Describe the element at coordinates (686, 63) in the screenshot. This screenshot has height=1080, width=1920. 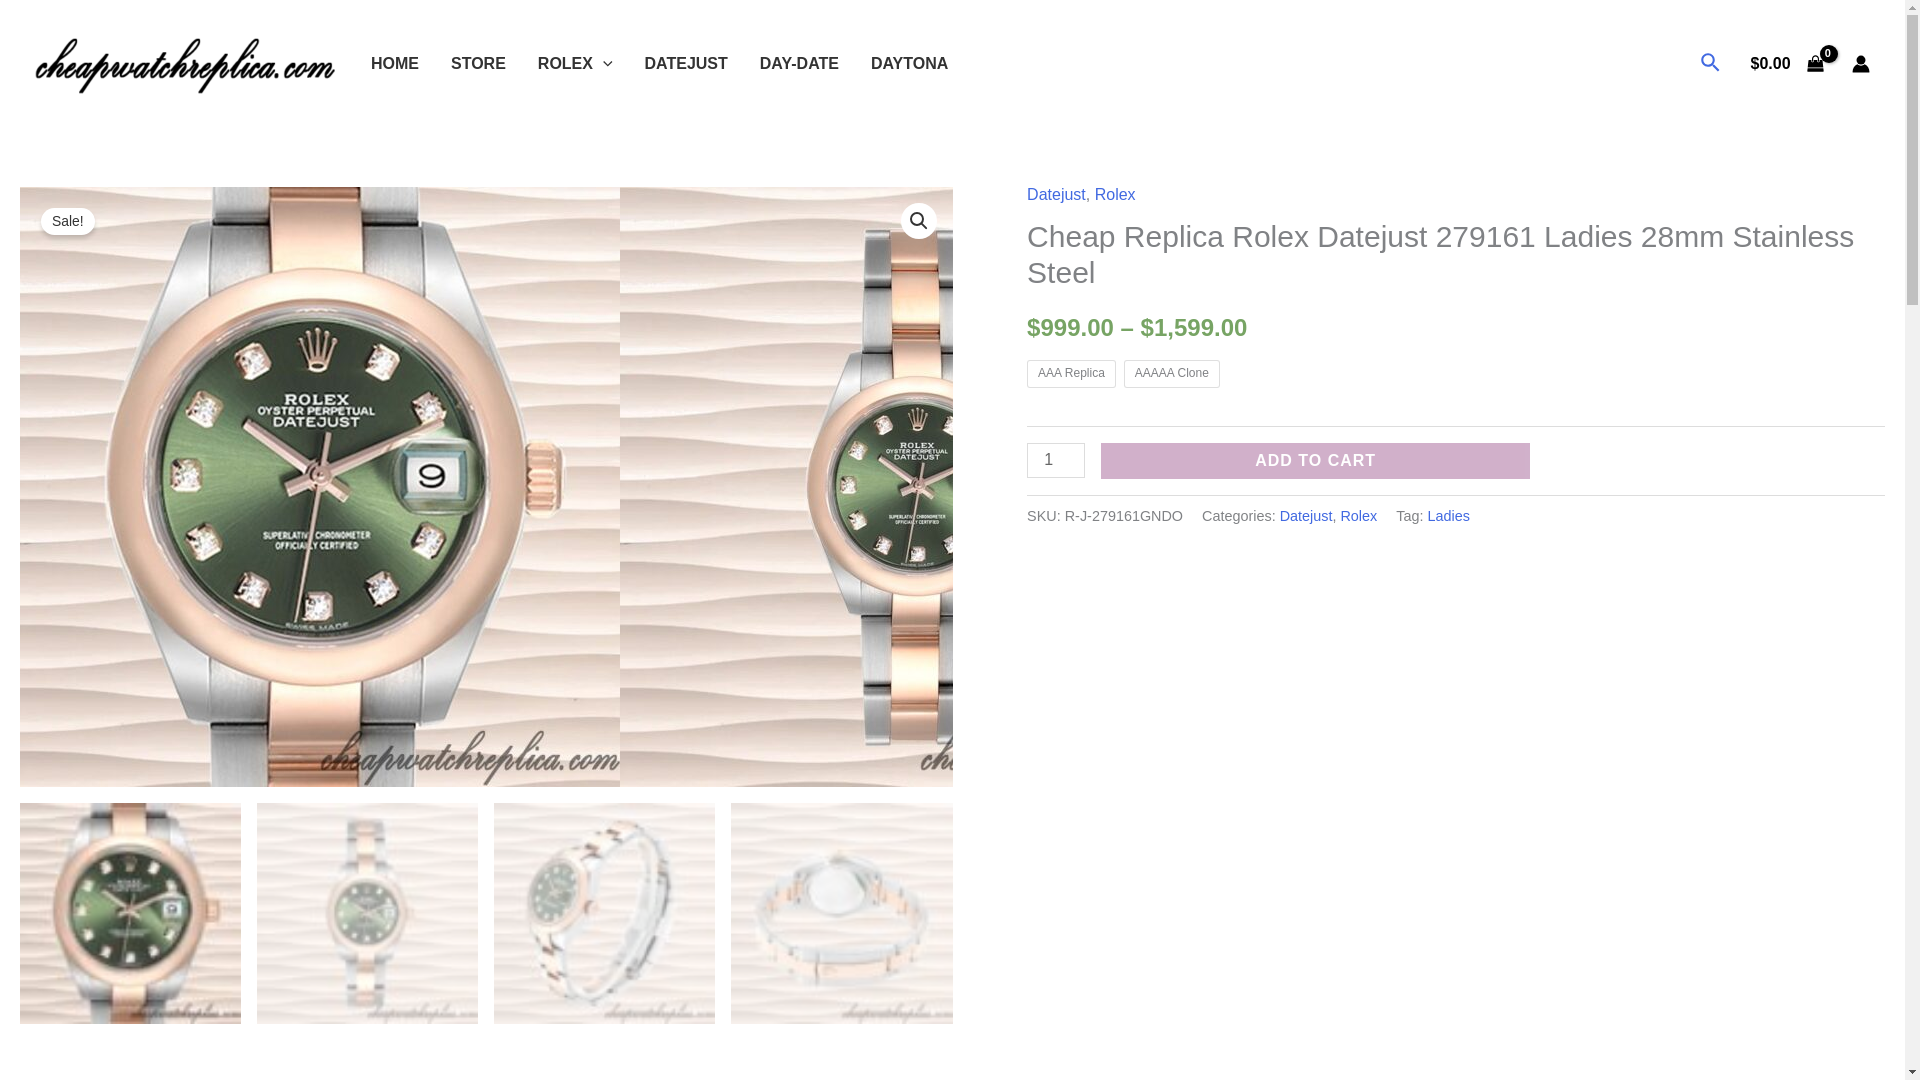
I see `DATEJUST` at that location.